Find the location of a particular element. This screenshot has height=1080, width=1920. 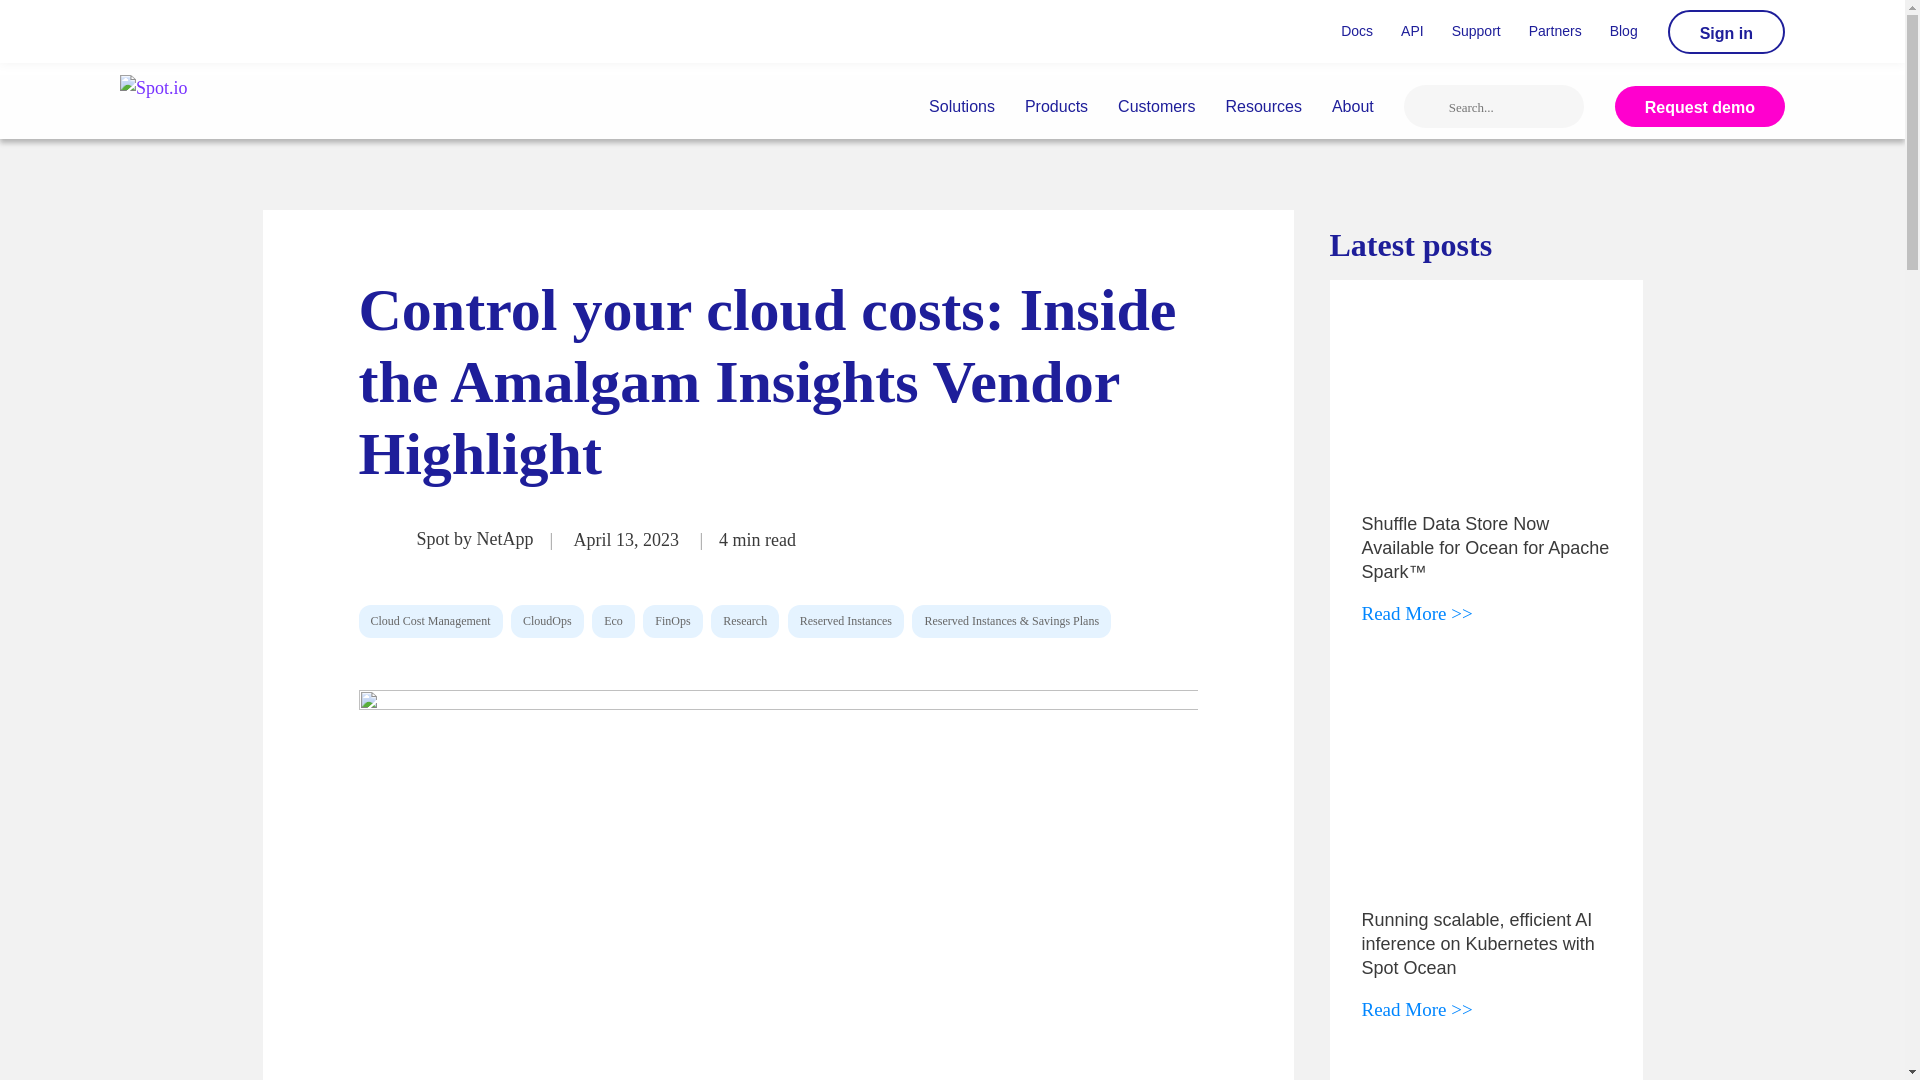

Docs is located at coordinates (1356, 31).